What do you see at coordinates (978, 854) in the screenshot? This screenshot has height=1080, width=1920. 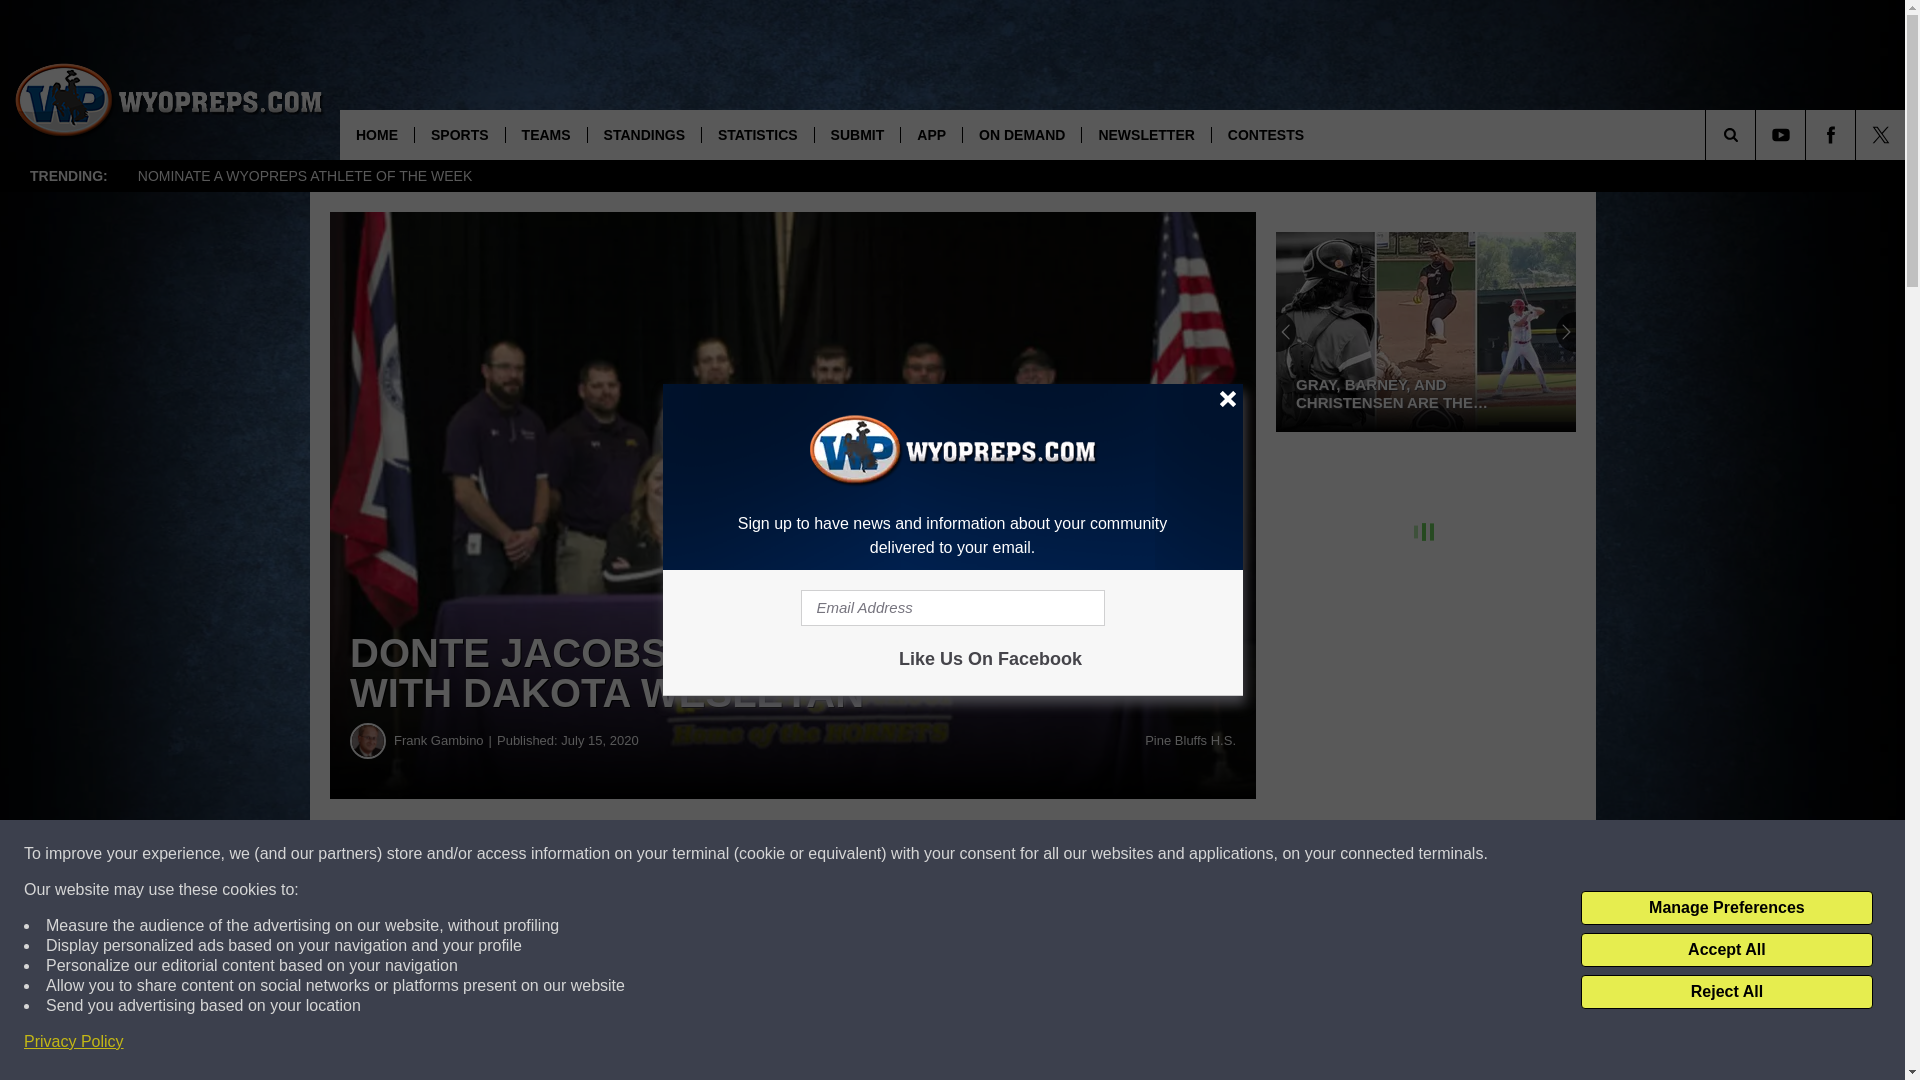 I see `Share on Twitter` at bounding box center [978, 854].